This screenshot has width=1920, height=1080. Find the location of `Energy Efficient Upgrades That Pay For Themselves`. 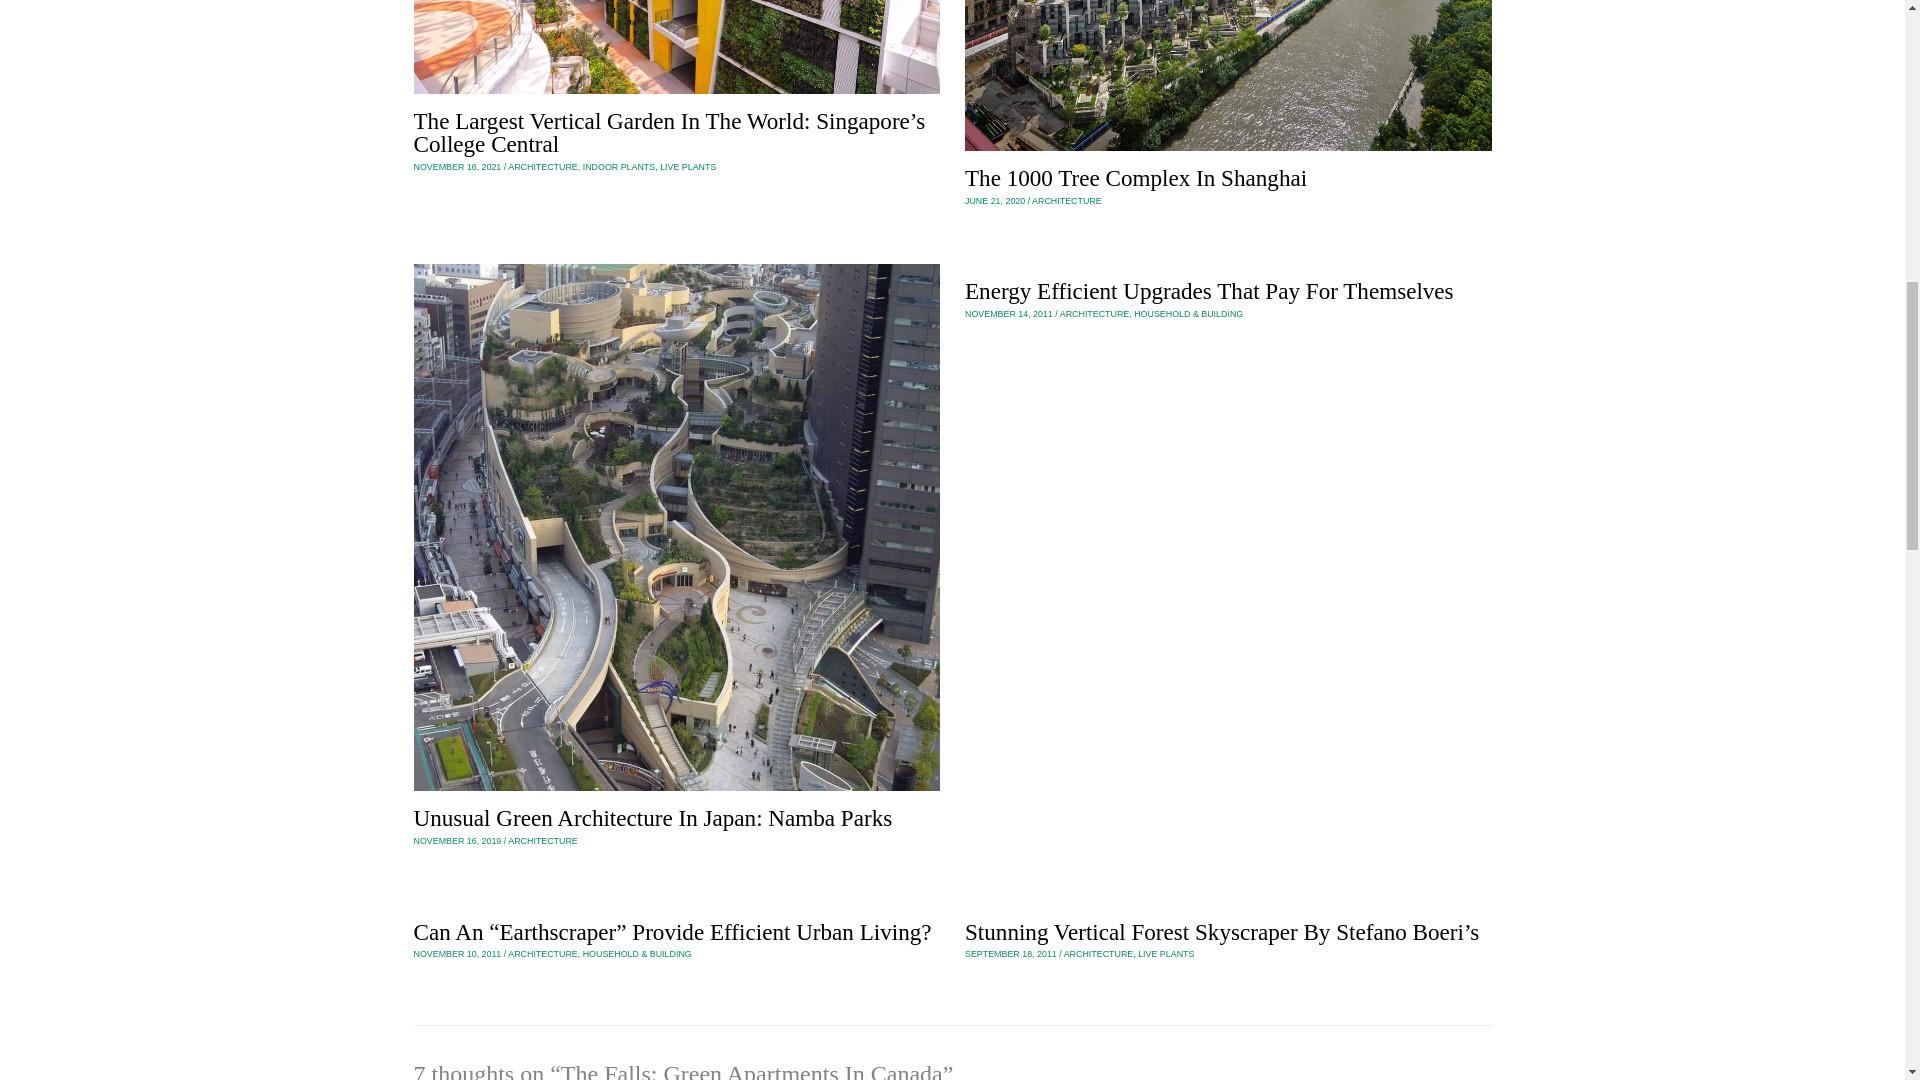

Energy Efficient Upgrades That Pay For Themselves is located at coordinates (1209, 290).